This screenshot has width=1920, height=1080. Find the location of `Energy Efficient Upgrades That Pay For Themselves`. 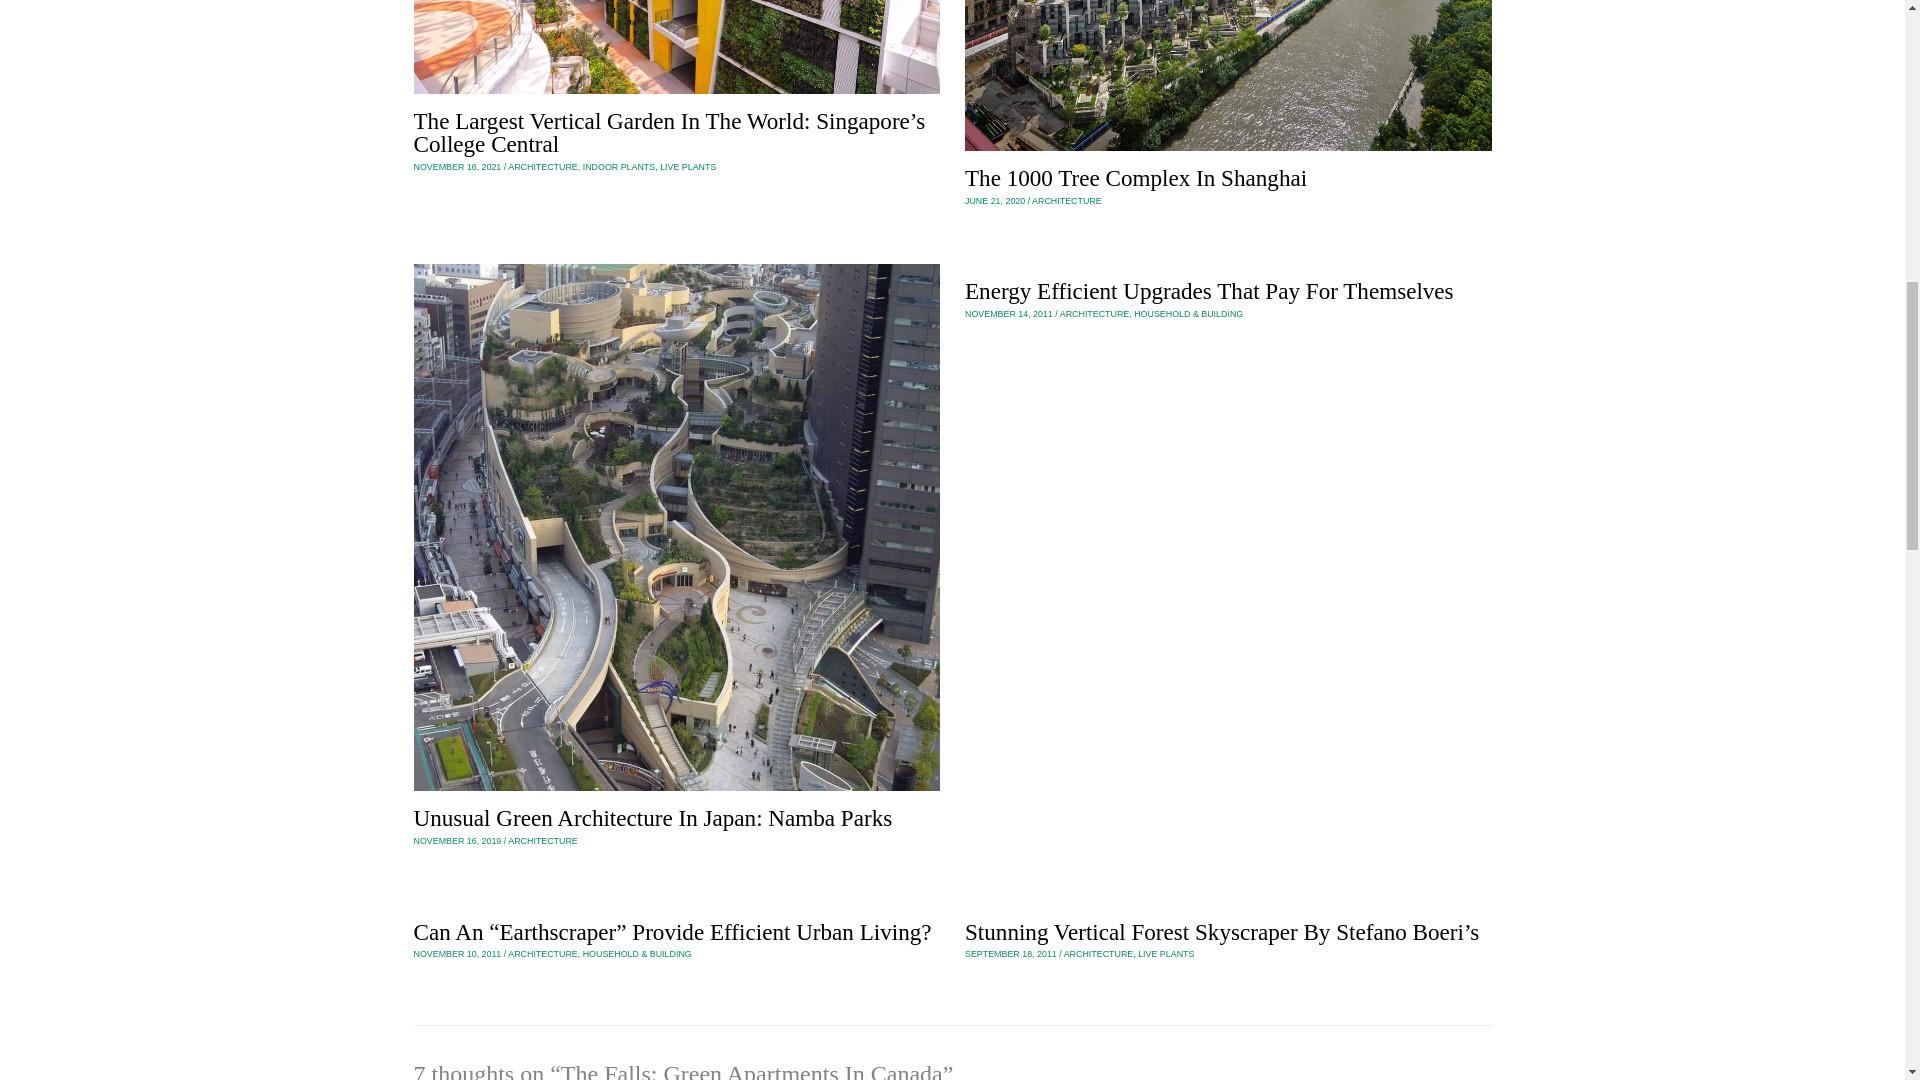

Energy Efficient Upgrades That Pay For Themselves is located at coordinates (1209, 290).